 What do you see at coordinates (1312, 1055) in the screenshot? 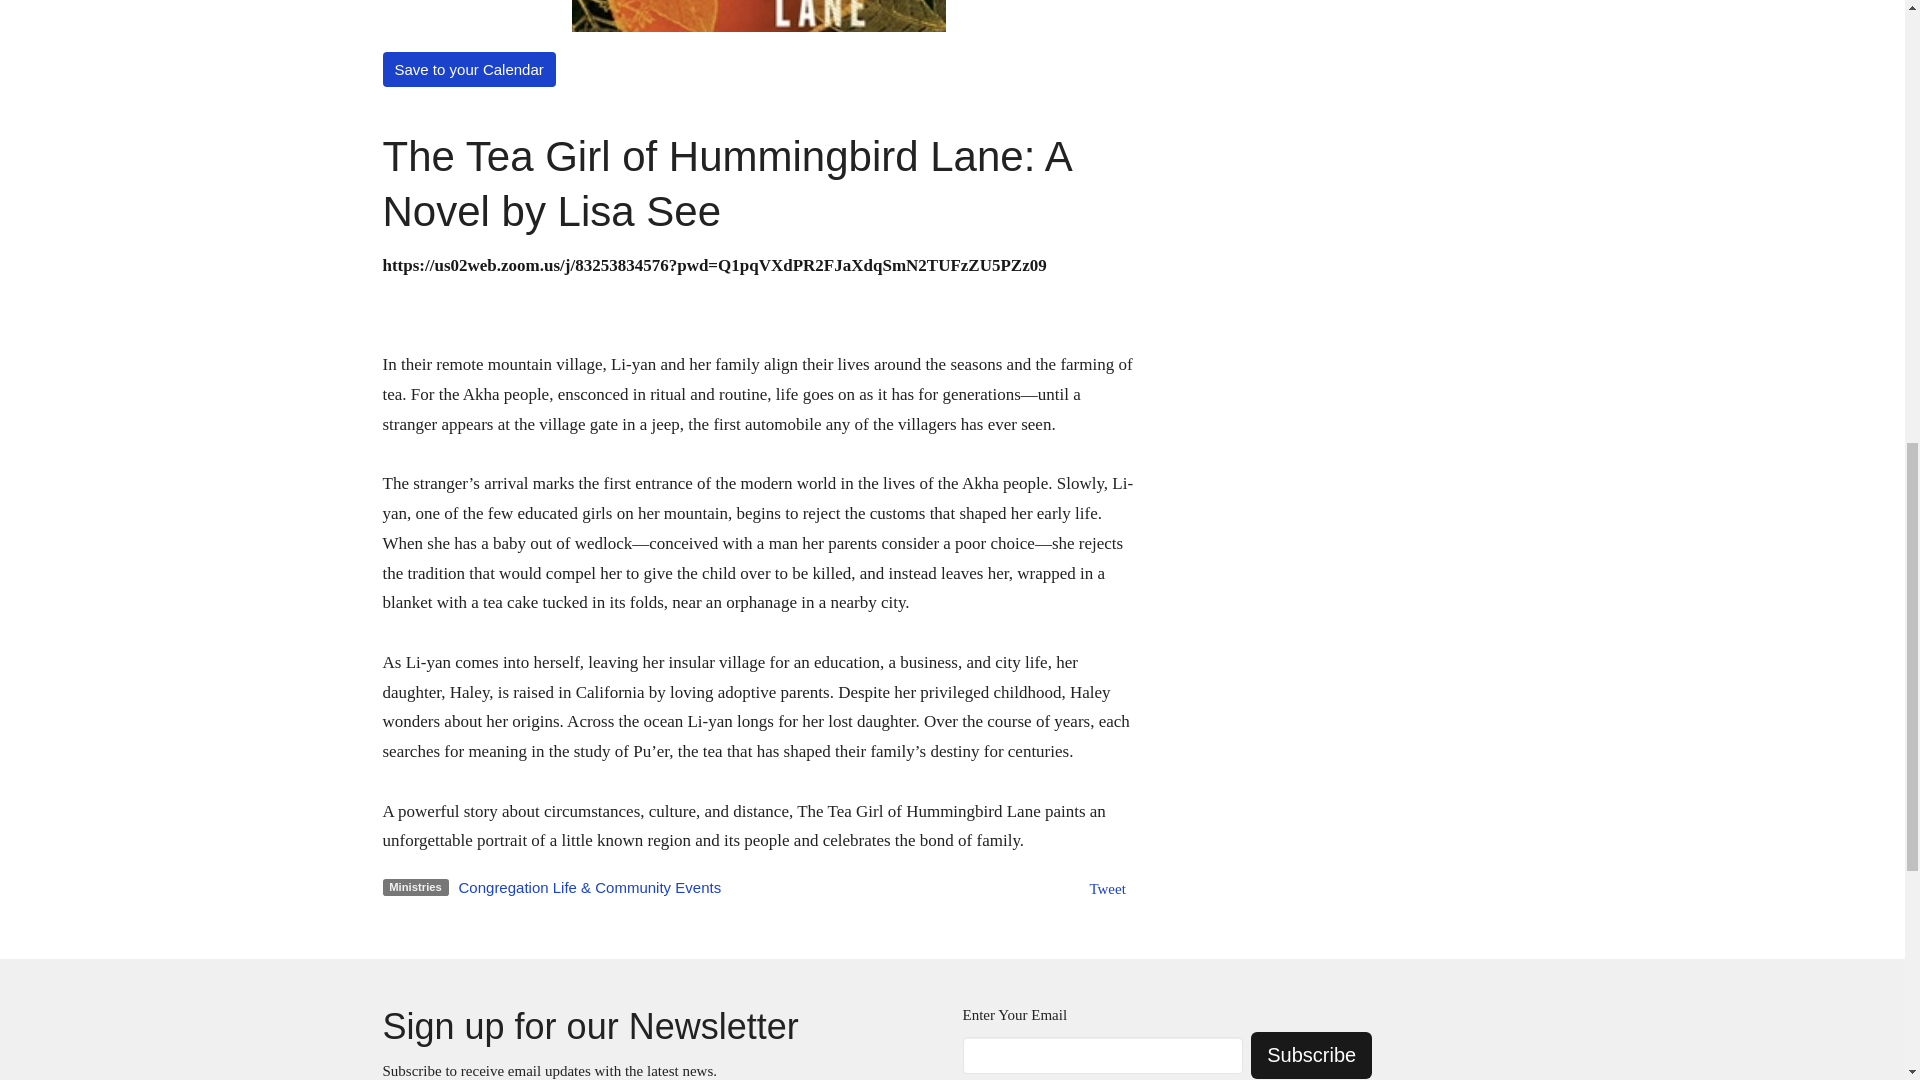
I see `Subscribe` at bounding box center [1312, 1055].